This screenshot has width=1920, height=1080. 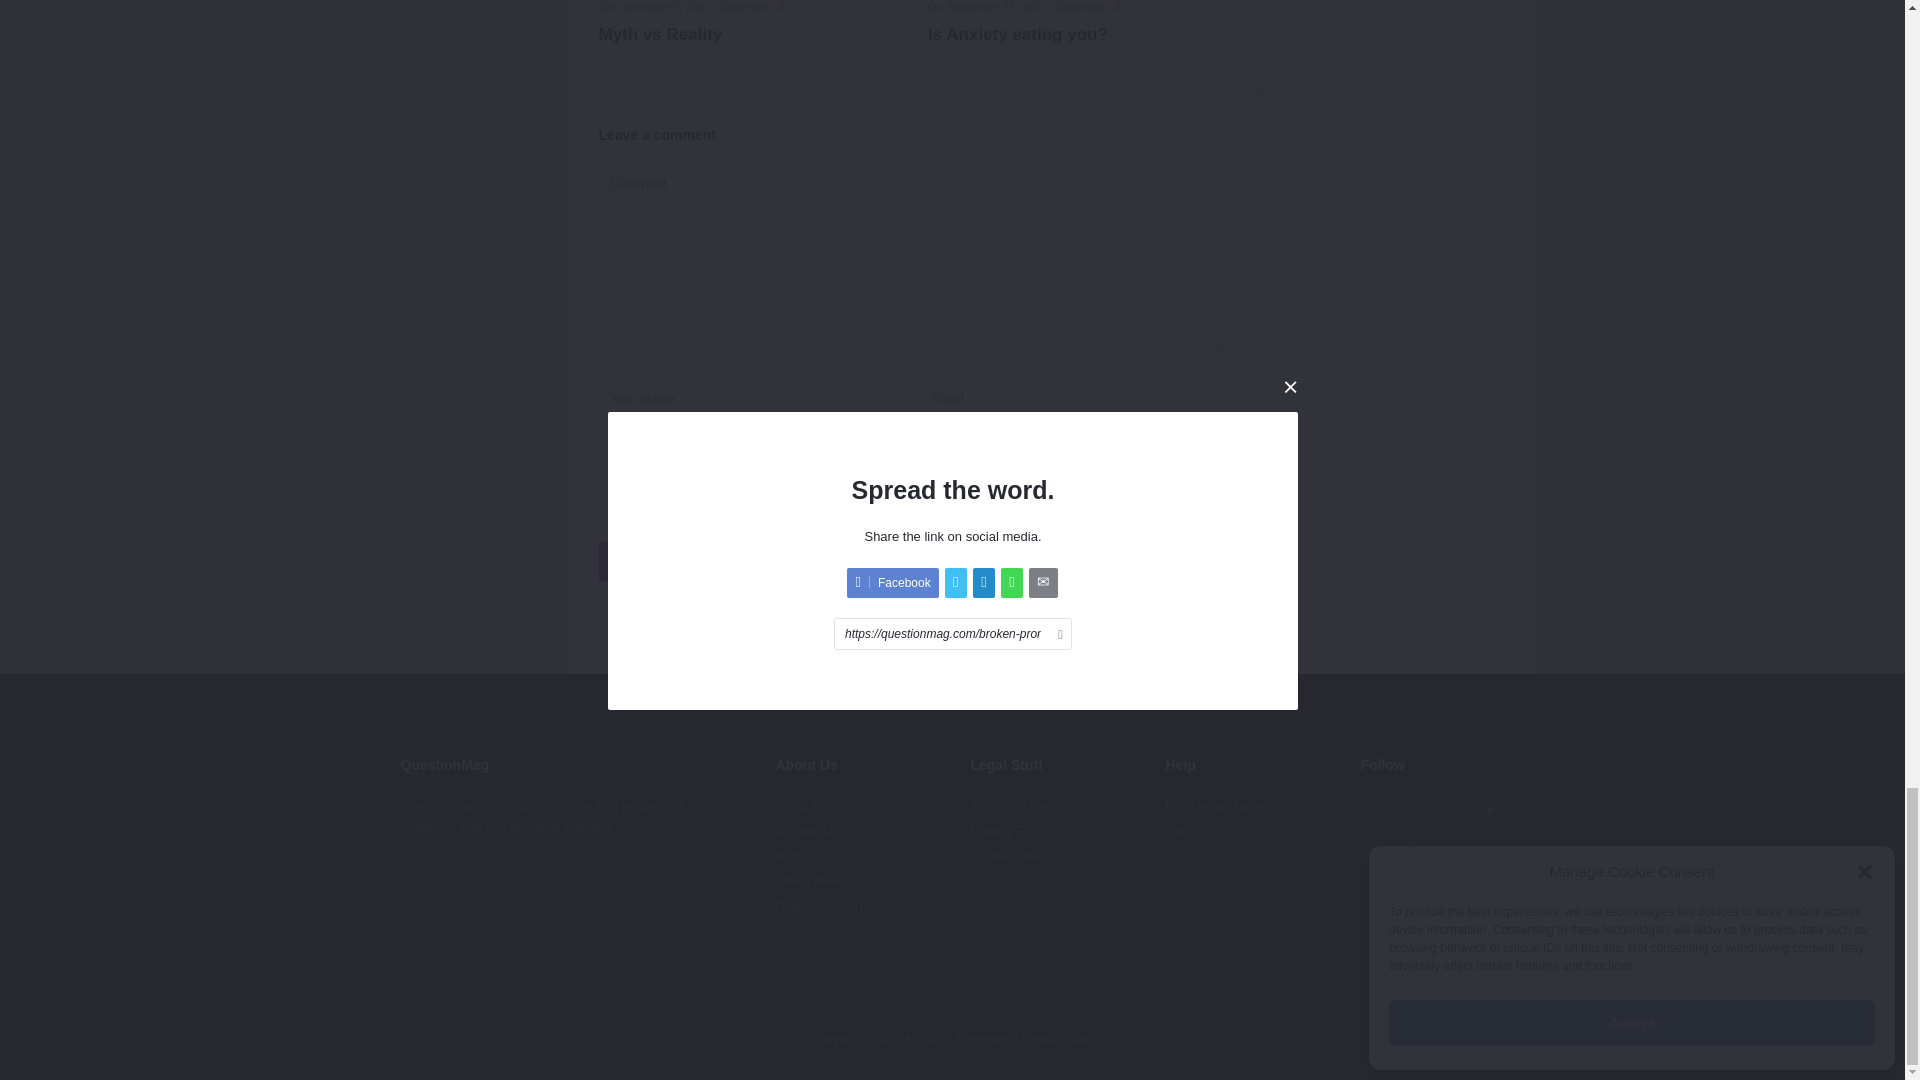 I want to click on yes, so click(x=608, y=508).